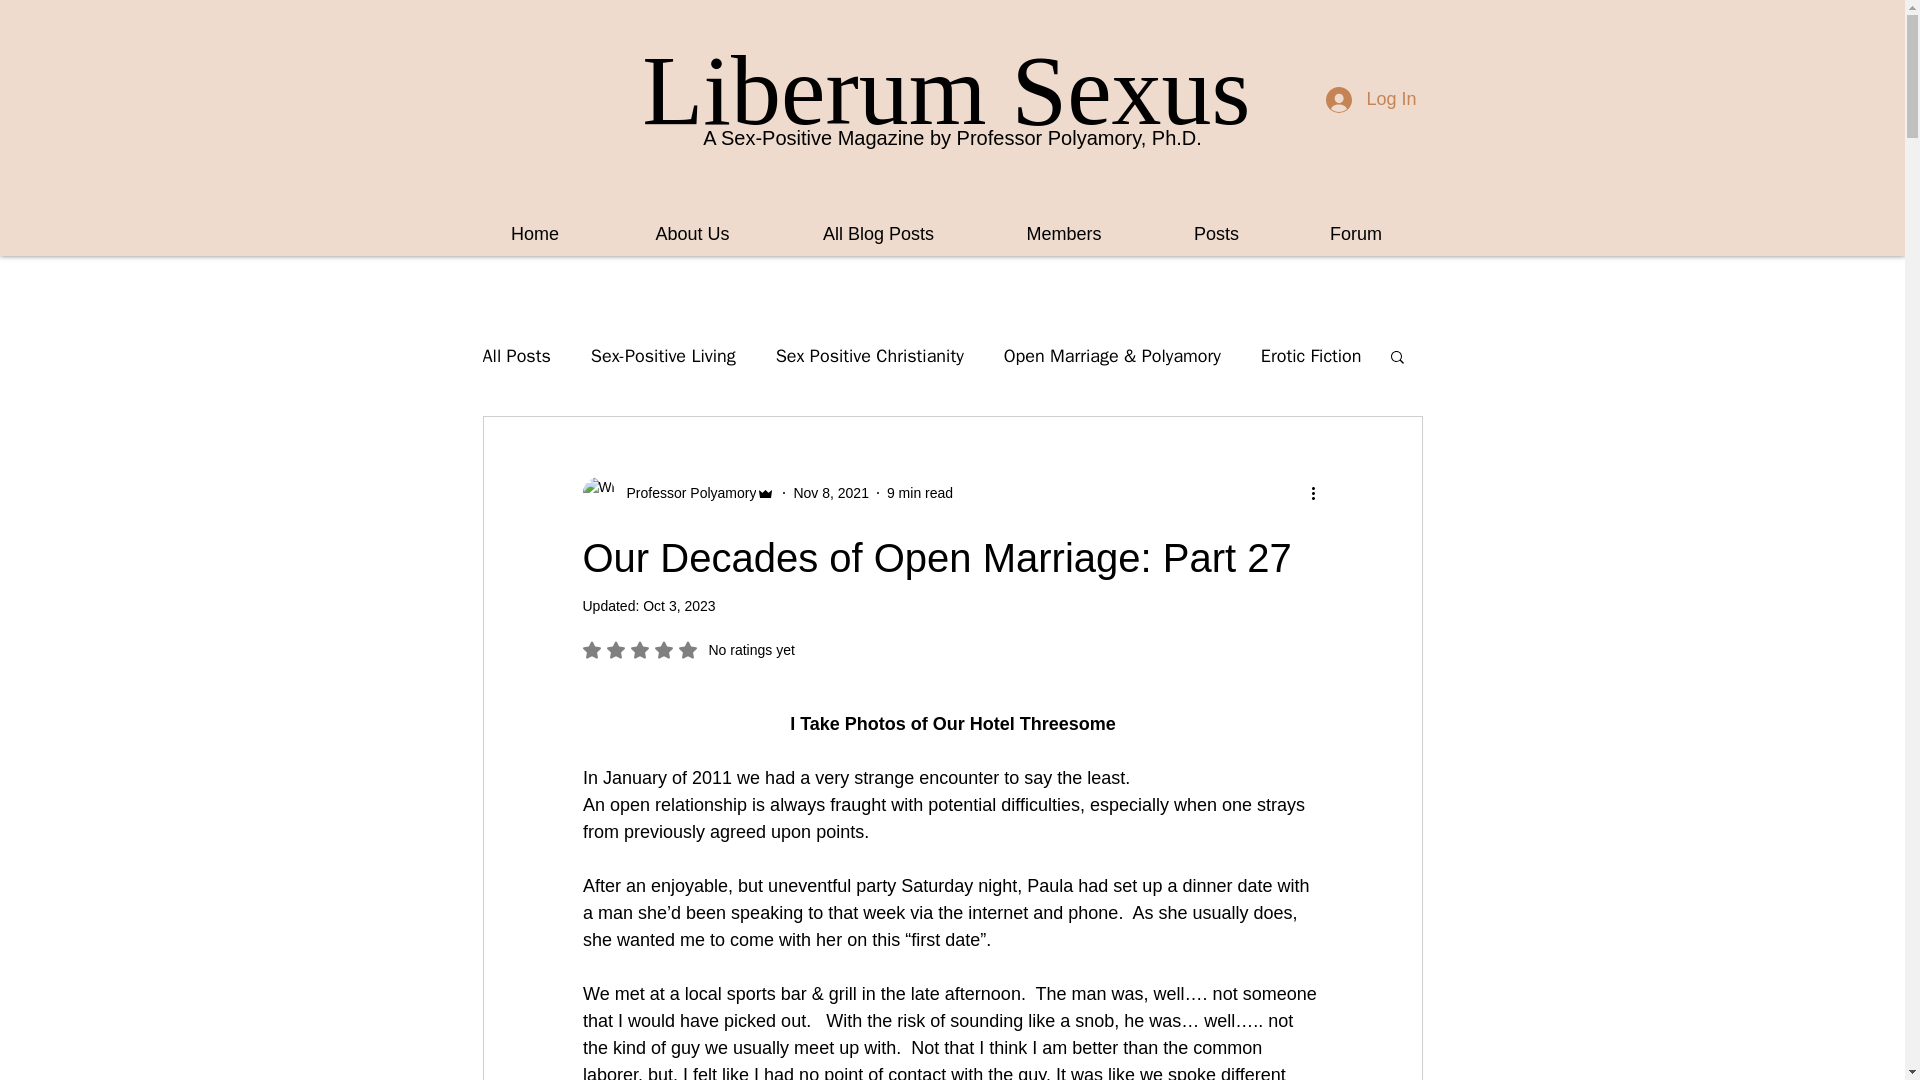  Describe the element at coordinates (945, 90) in the screenshot. I see `Home` at that location.